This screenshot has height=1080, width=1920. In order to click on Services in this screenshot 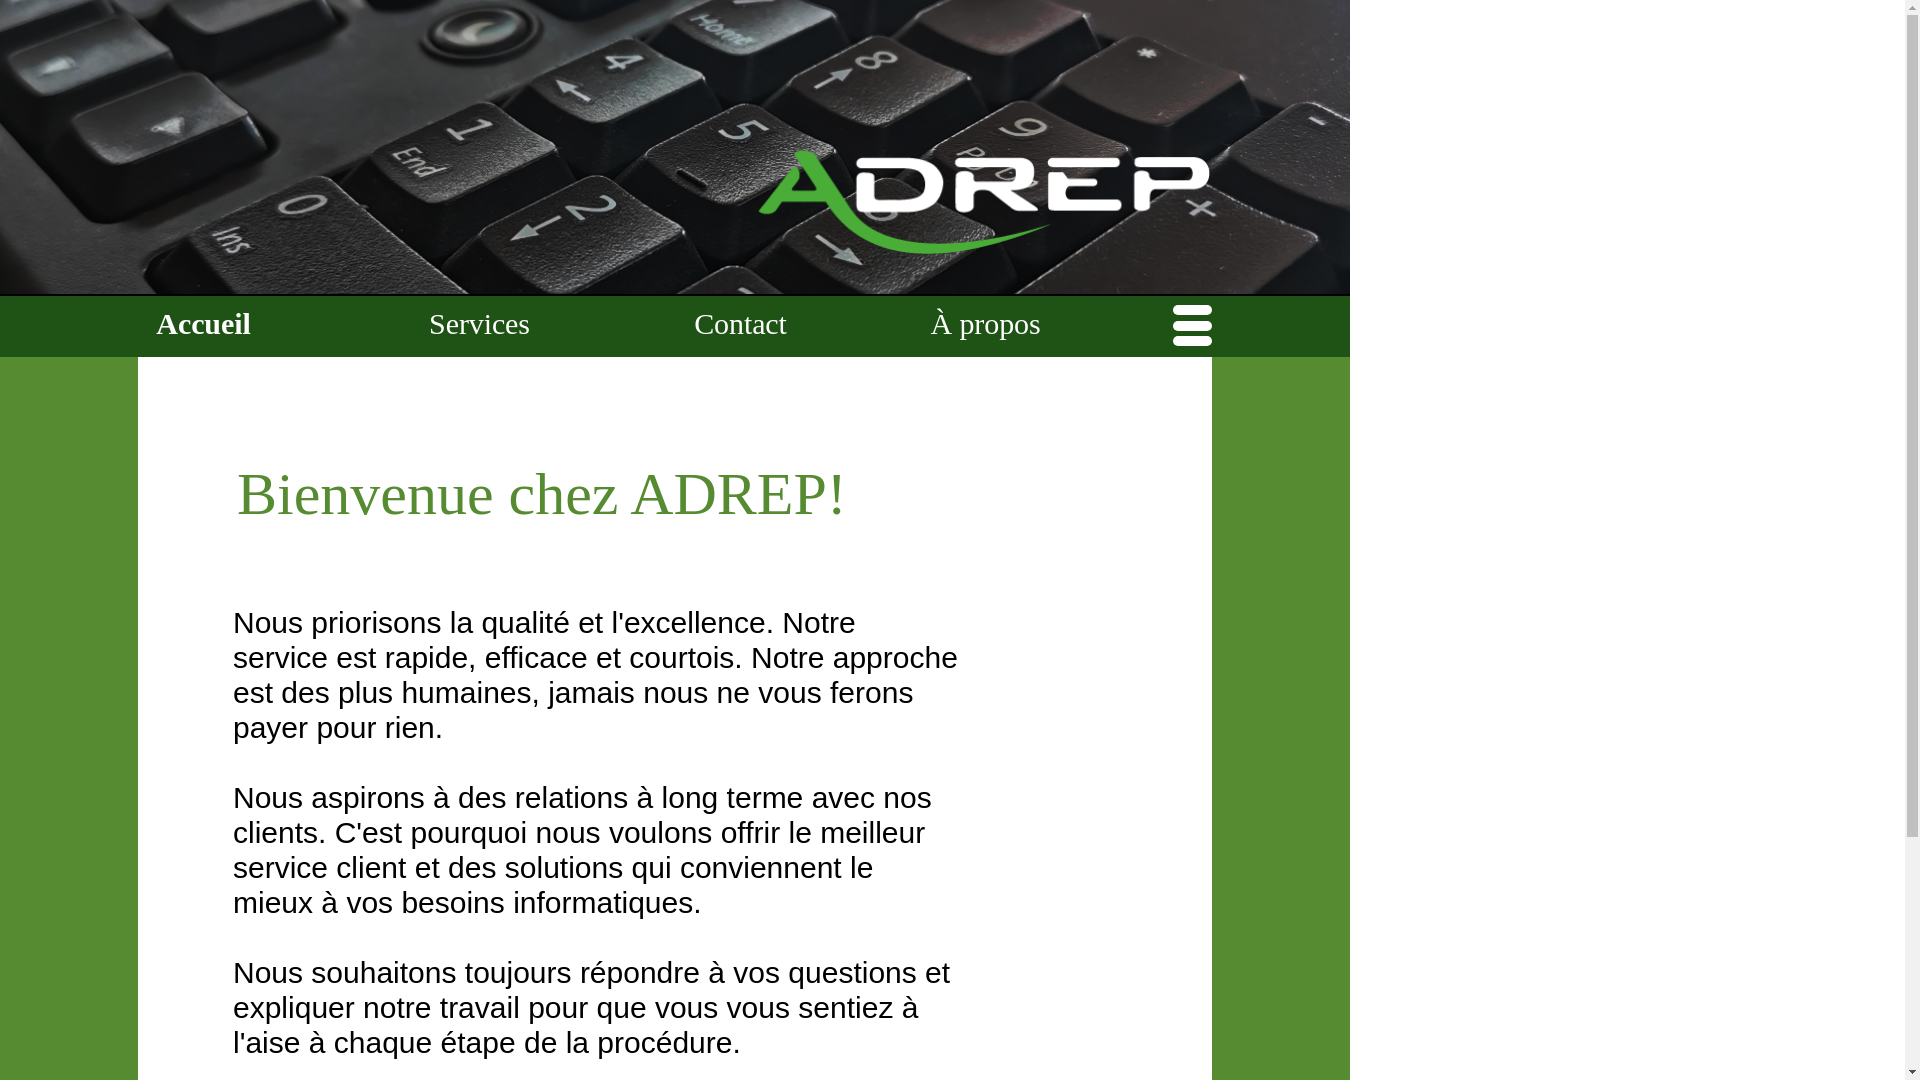, I will do `click(479, 326)`.